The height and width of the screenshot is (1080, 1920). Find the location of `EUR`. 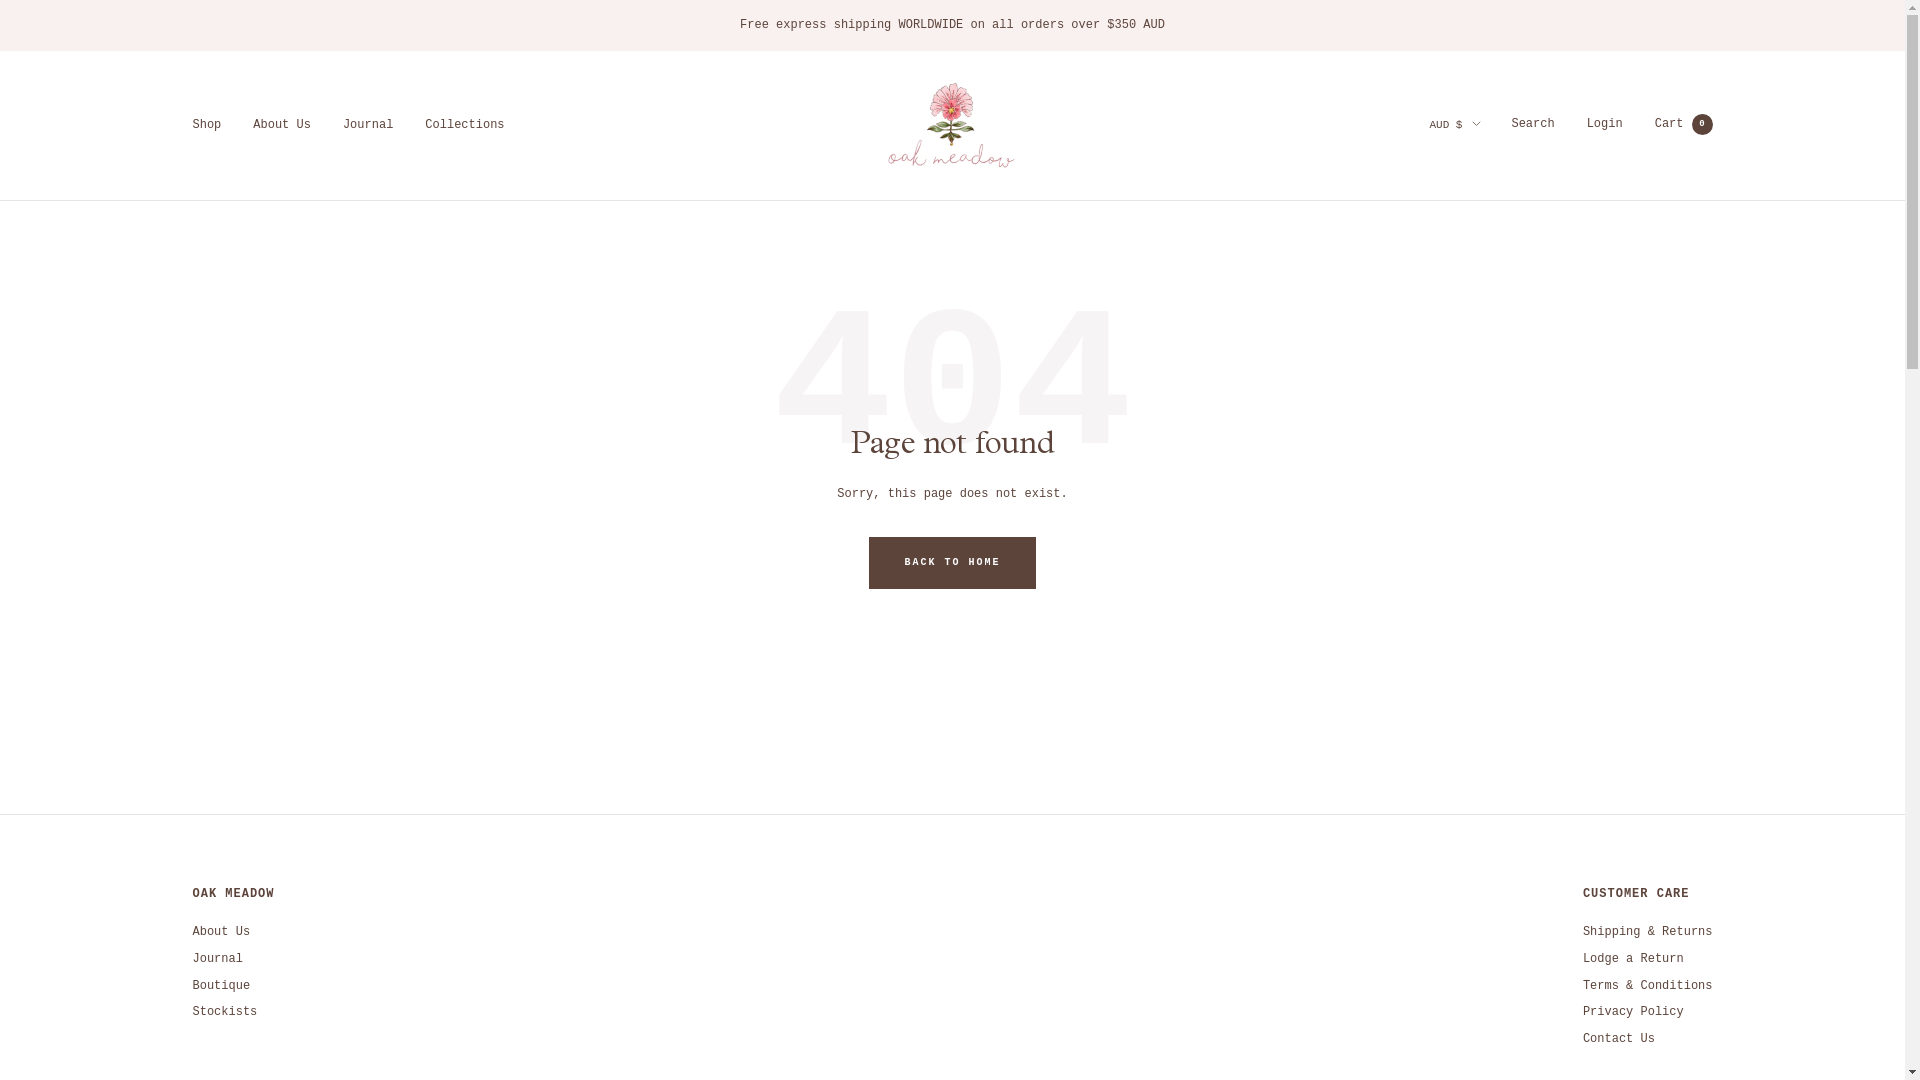

EUR is located at coordinates (1437, 1050).